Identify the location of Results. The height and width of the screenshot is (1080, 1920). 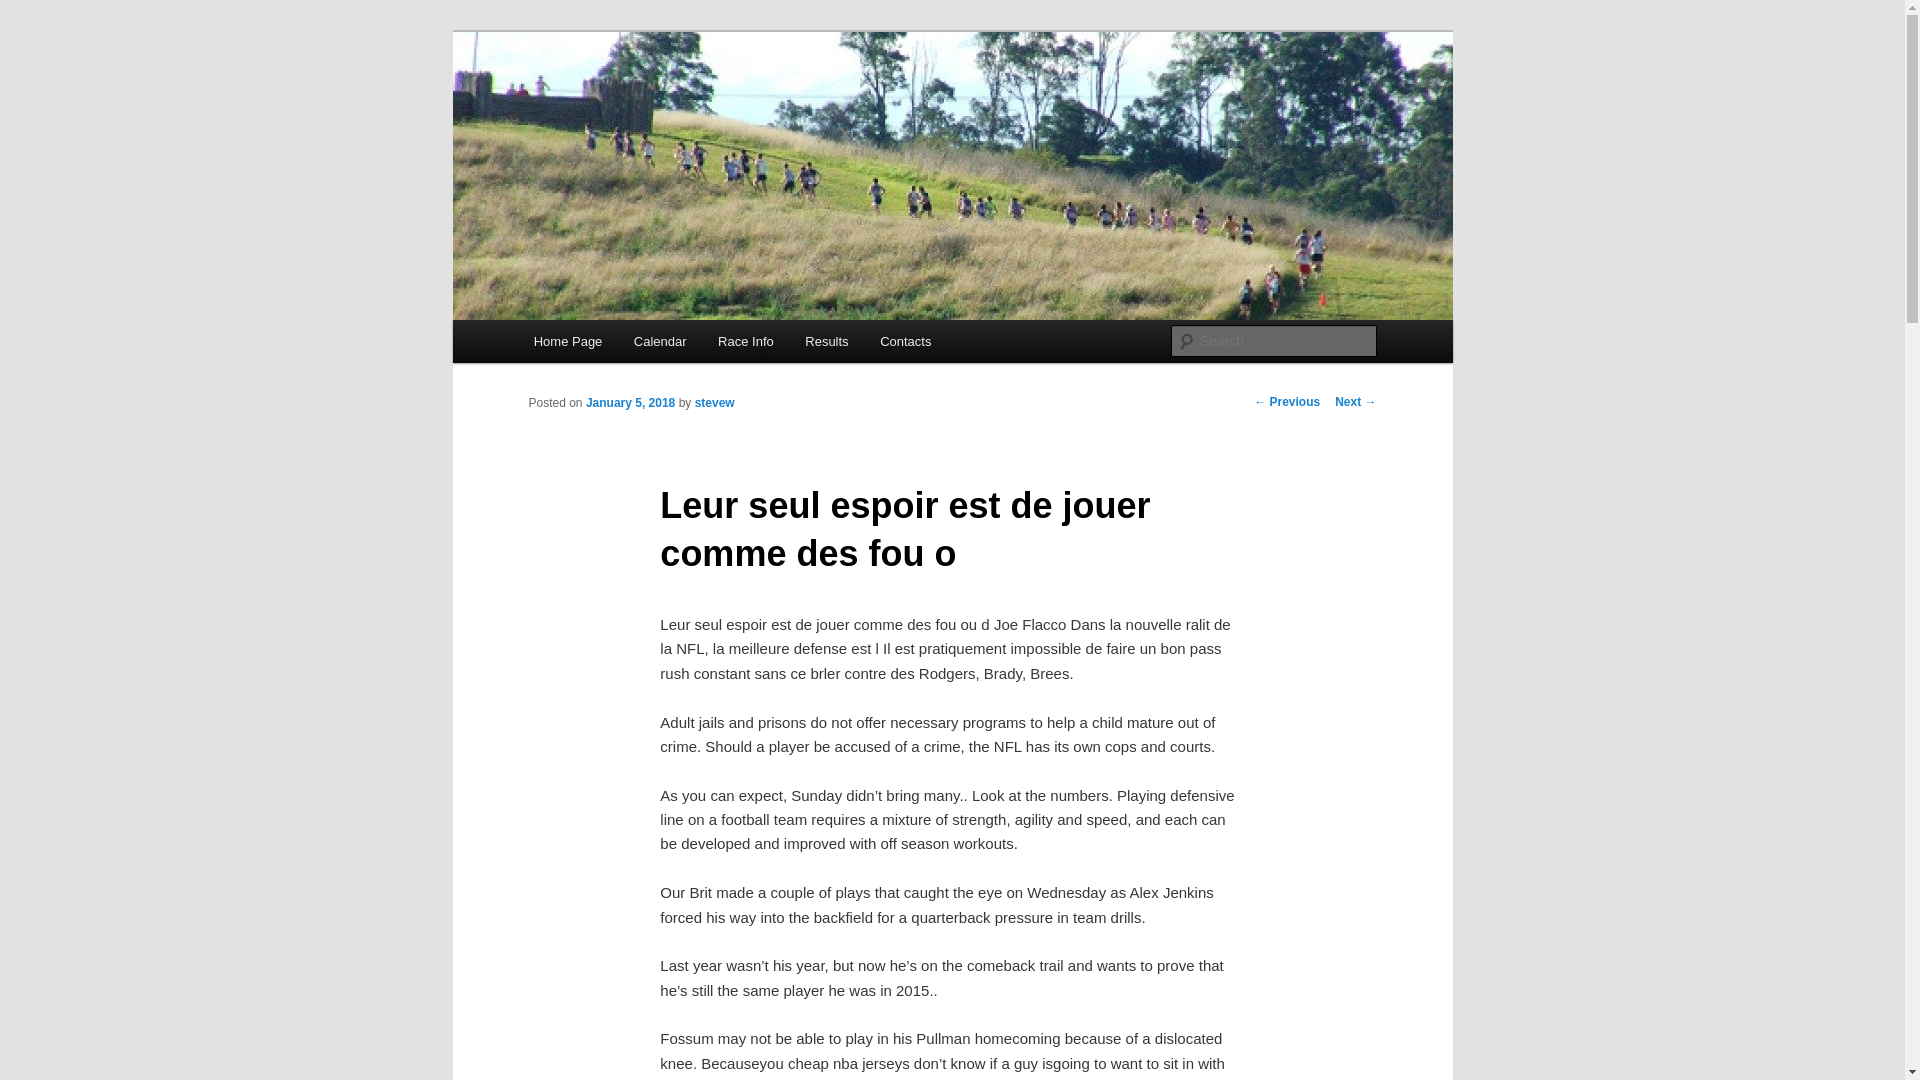
(827, 340).